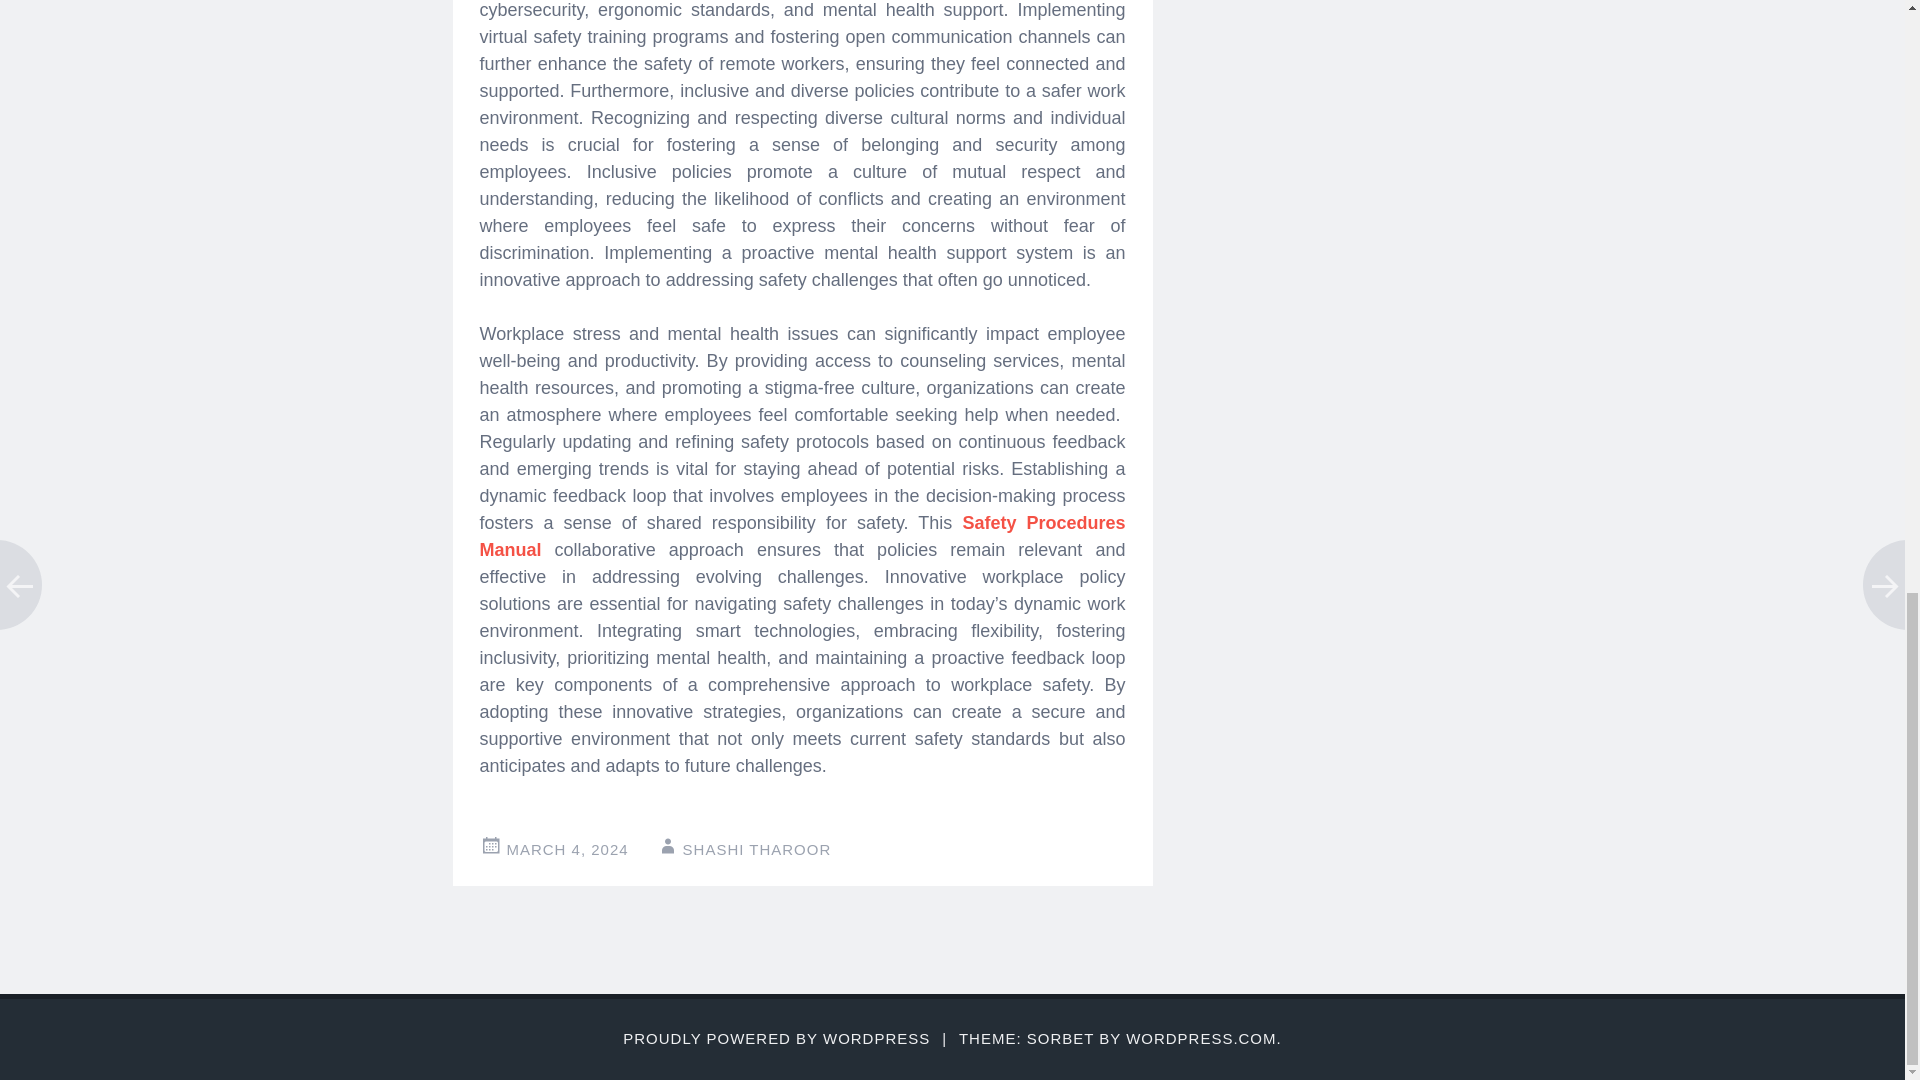  What do you see at coordinates (566, 849) in the screenshot?
I see `MARCH 4, 2024` at bounding box center [566, 849].